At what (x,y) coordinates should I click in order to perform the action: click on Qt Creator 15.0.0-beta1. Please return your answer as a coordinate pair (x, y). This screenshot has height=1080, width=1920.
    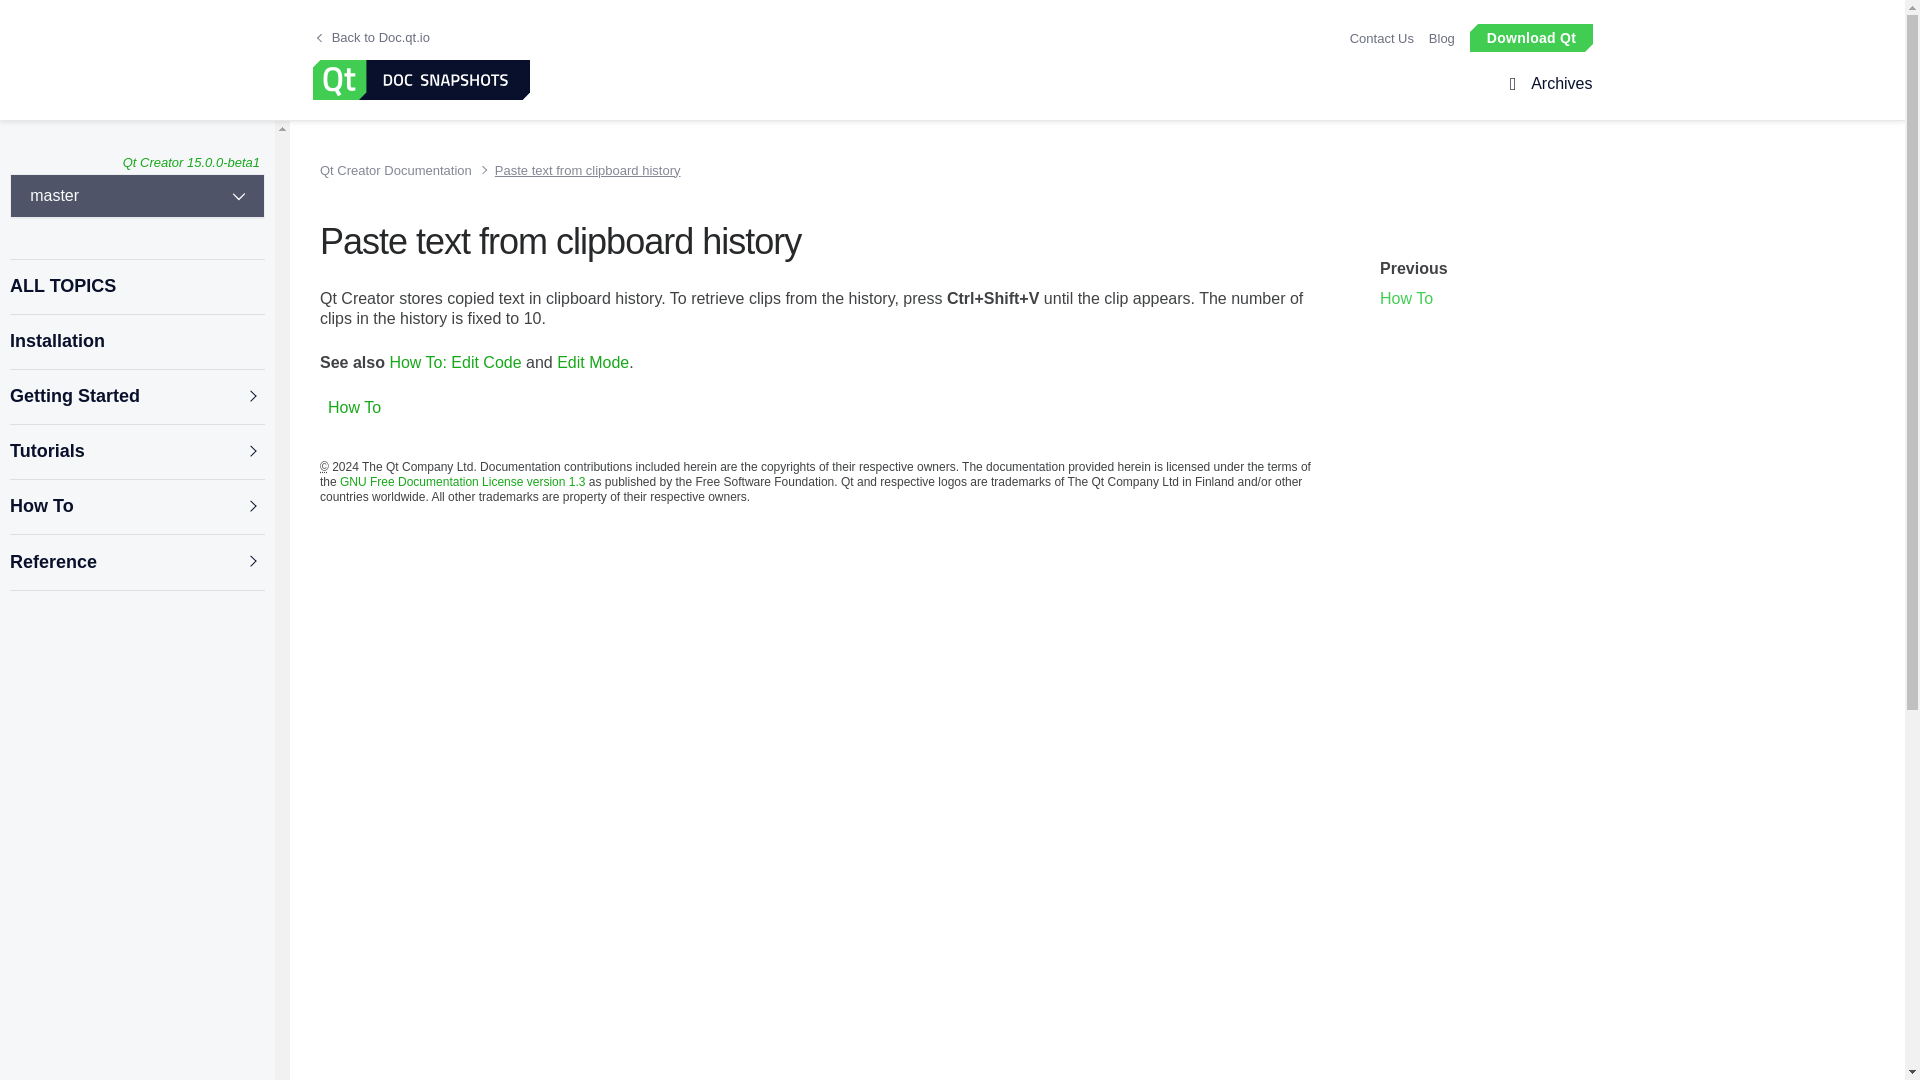
    Looking at the image, I should click on (190, 162).